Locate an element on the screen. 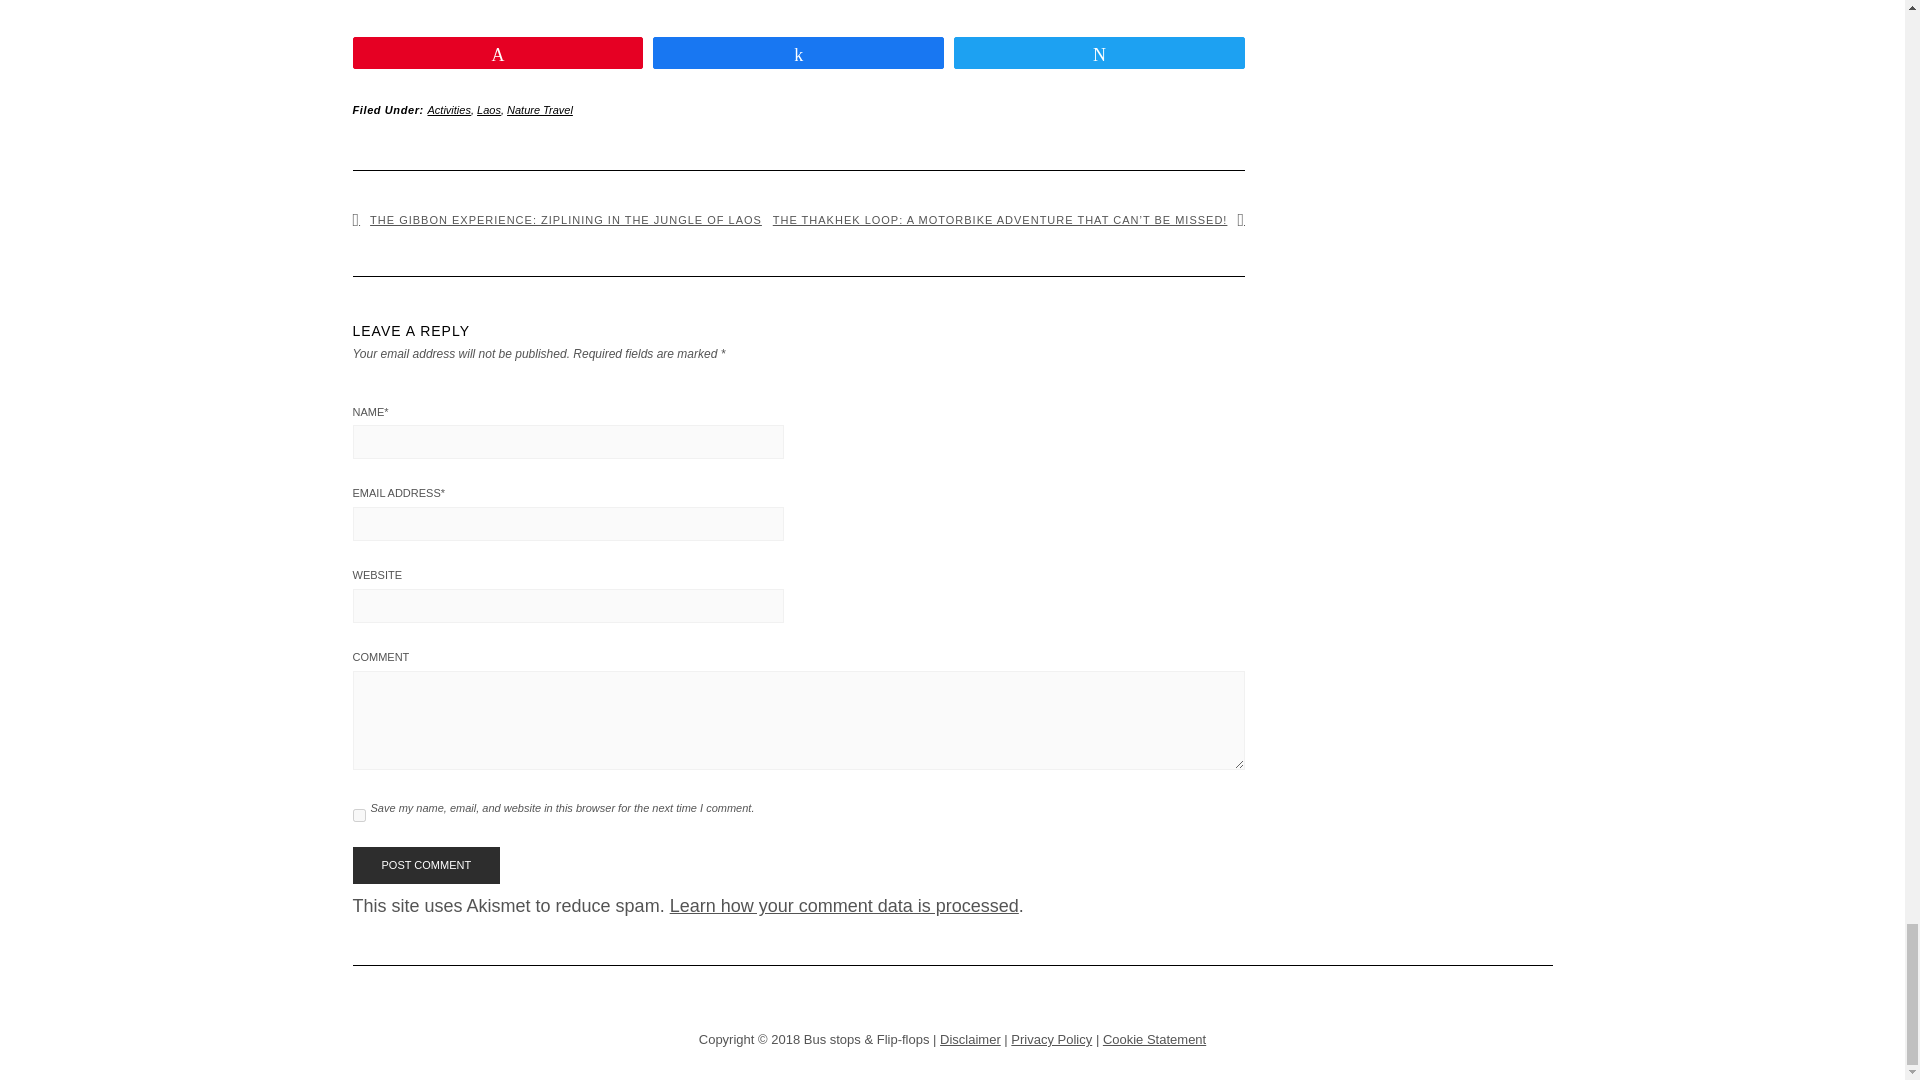 This screenshot has width=1920, height=1080. Post Comment is located at coordinates (425, 865).